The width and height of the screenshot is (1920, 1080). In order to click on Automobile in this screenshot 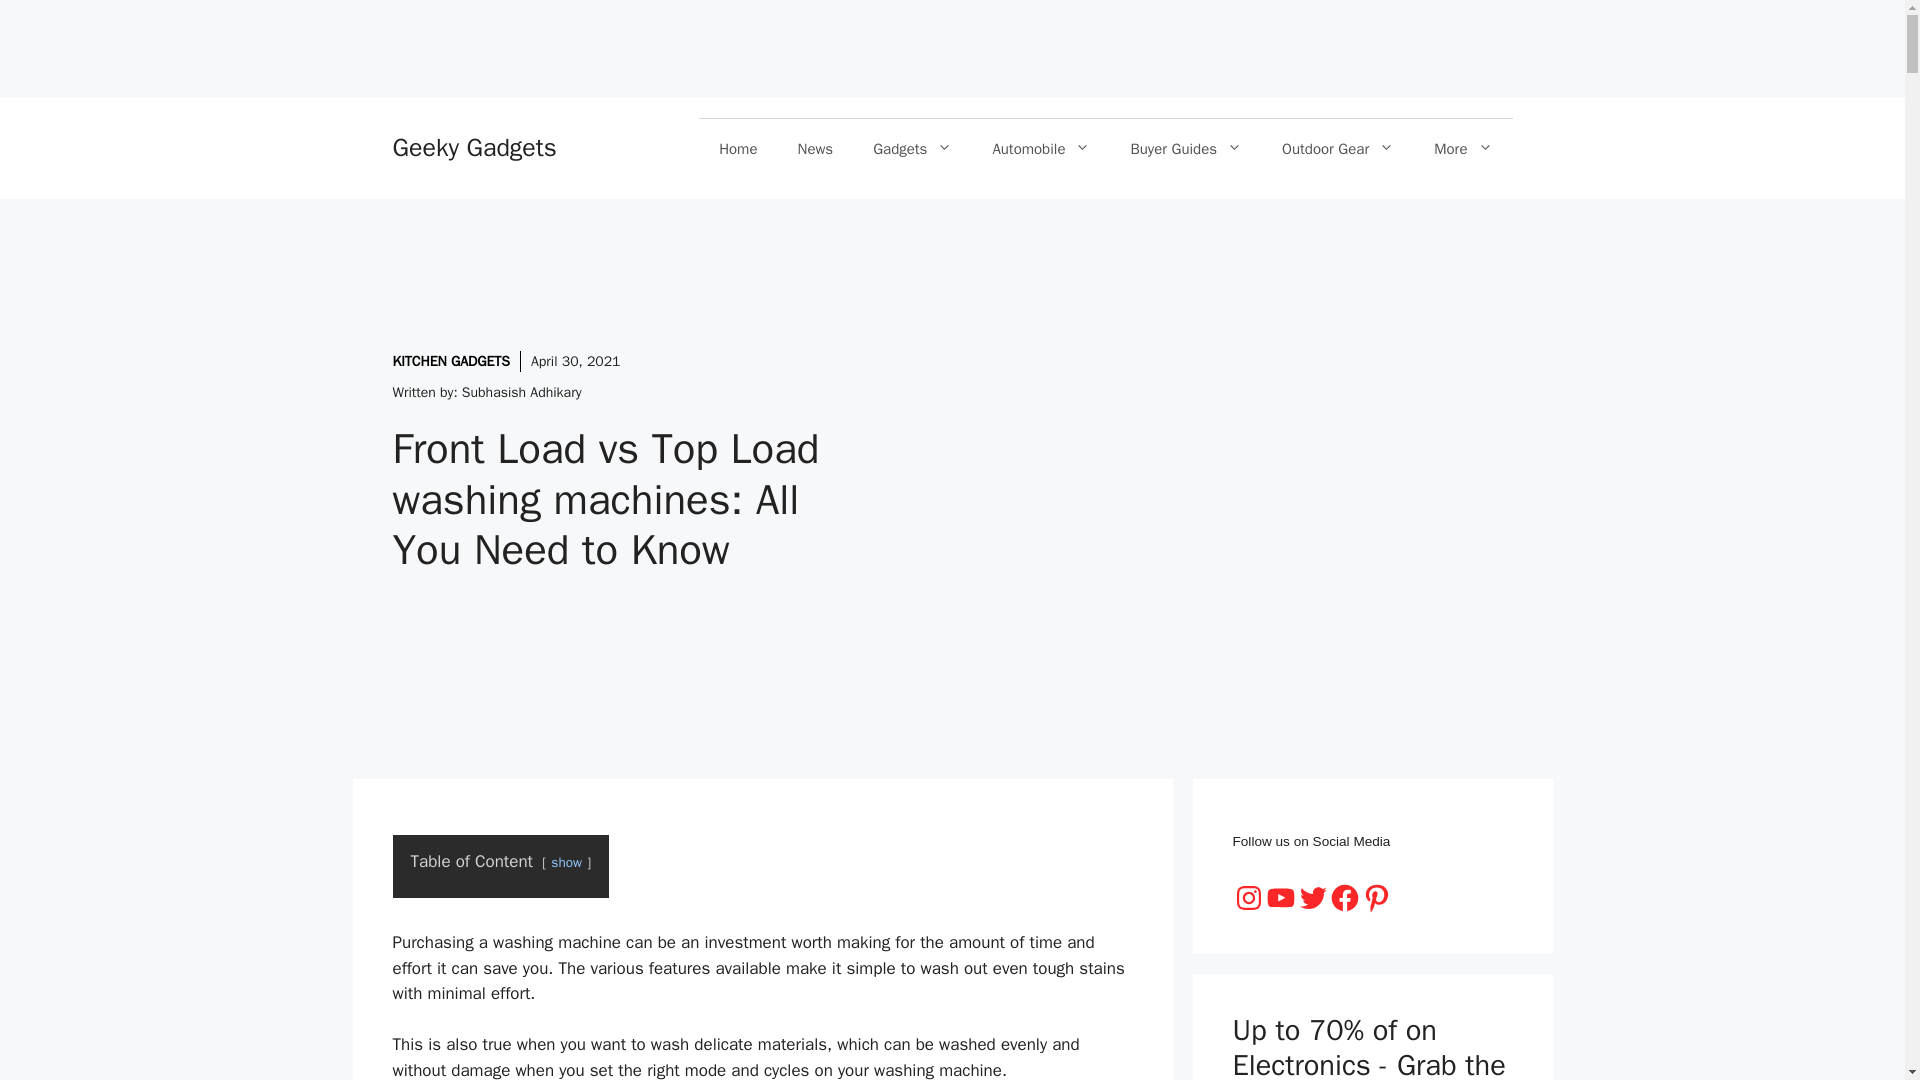, I will do `click(1040, 148)`.